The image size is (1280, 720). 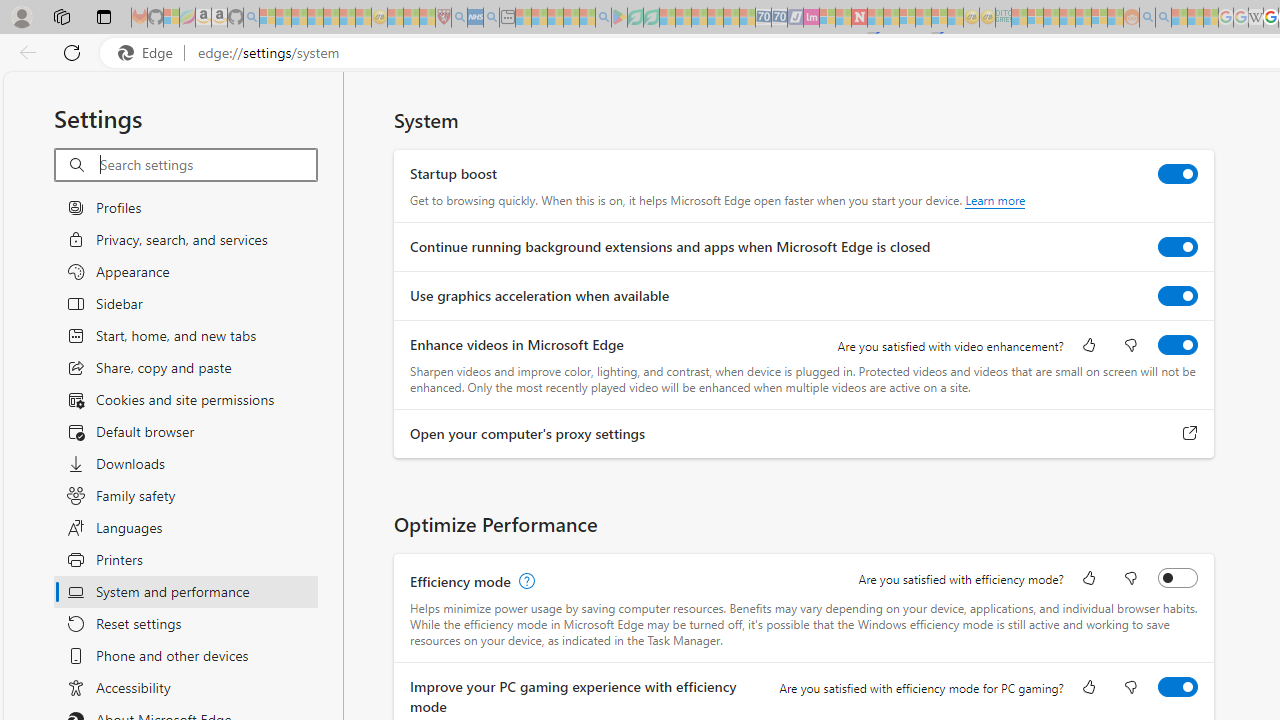 What do you see at coordinates (571, 18) in the screenshot?
I see `Pets - MSN - Sleeping` at bounding box center [571, 18].